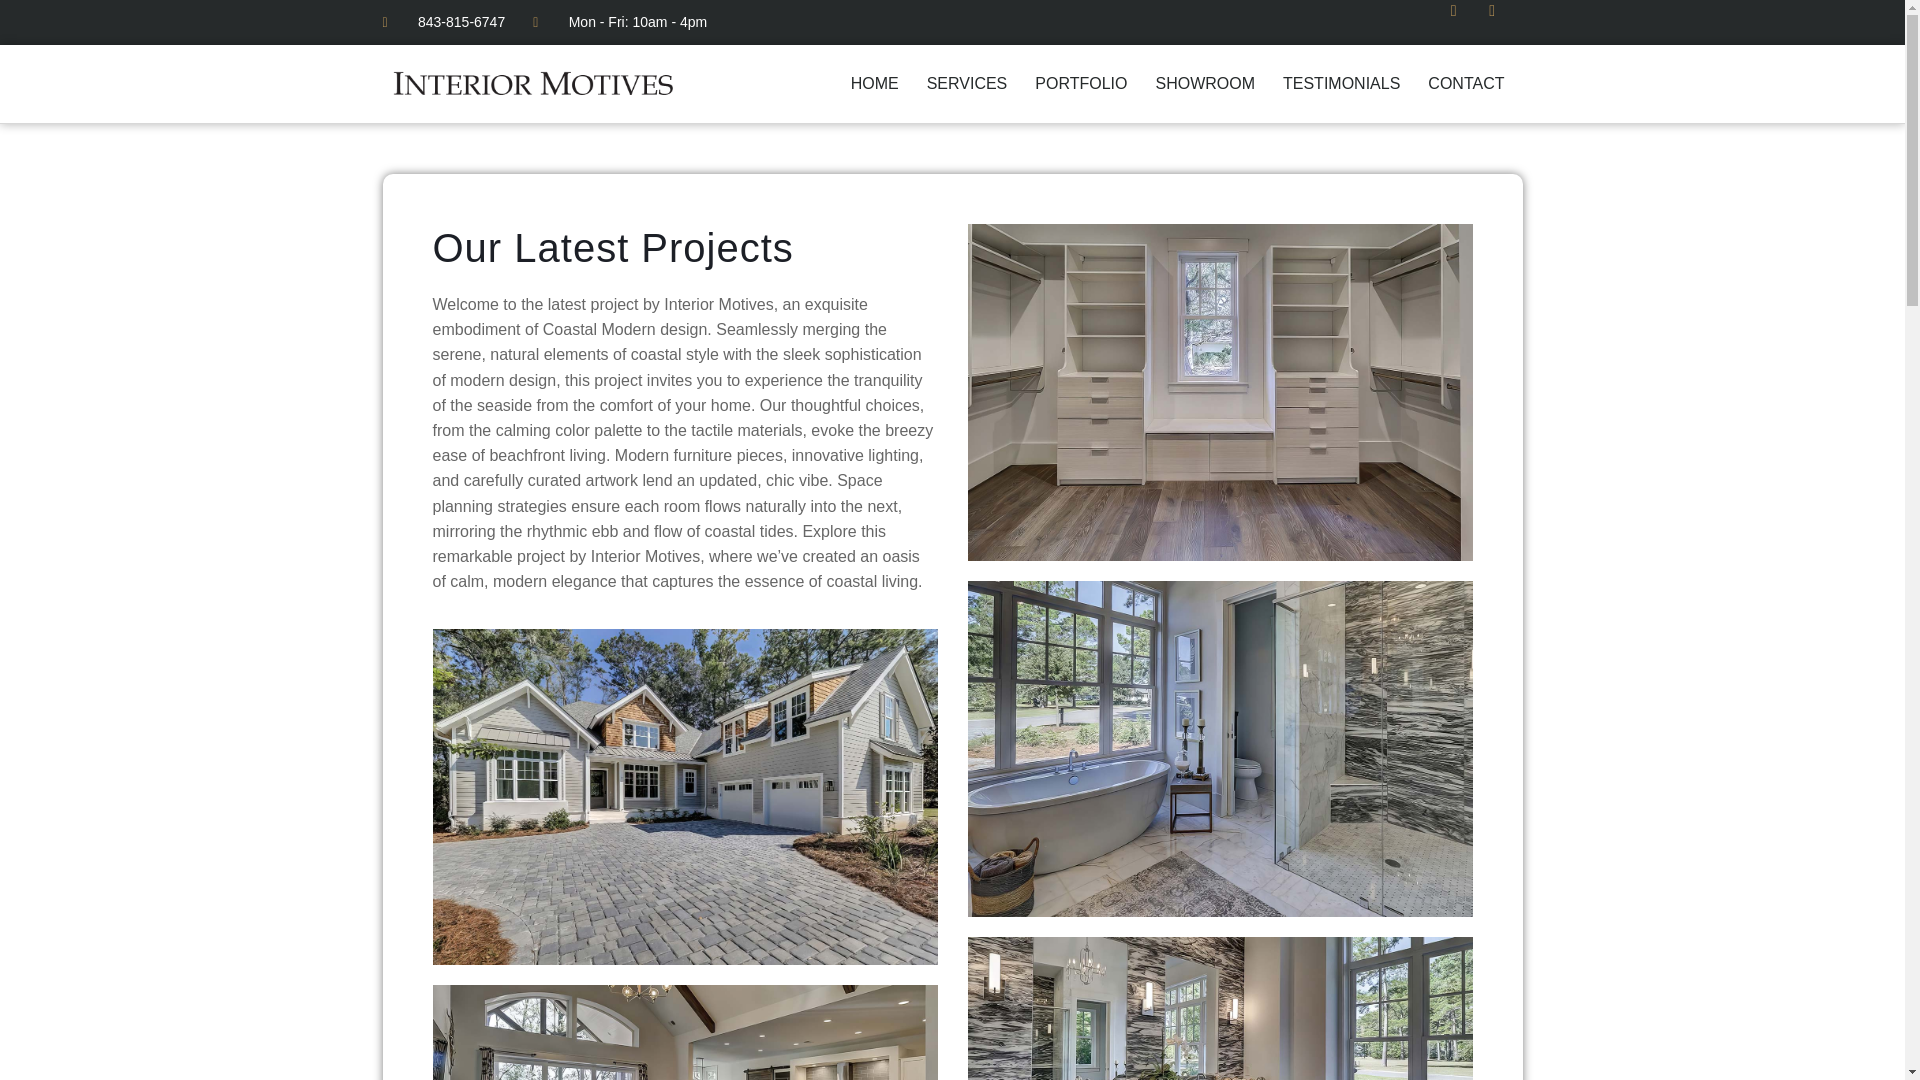 This screenshot has height=1080, width=1920. I want to click on HOME, so click(874, 83).